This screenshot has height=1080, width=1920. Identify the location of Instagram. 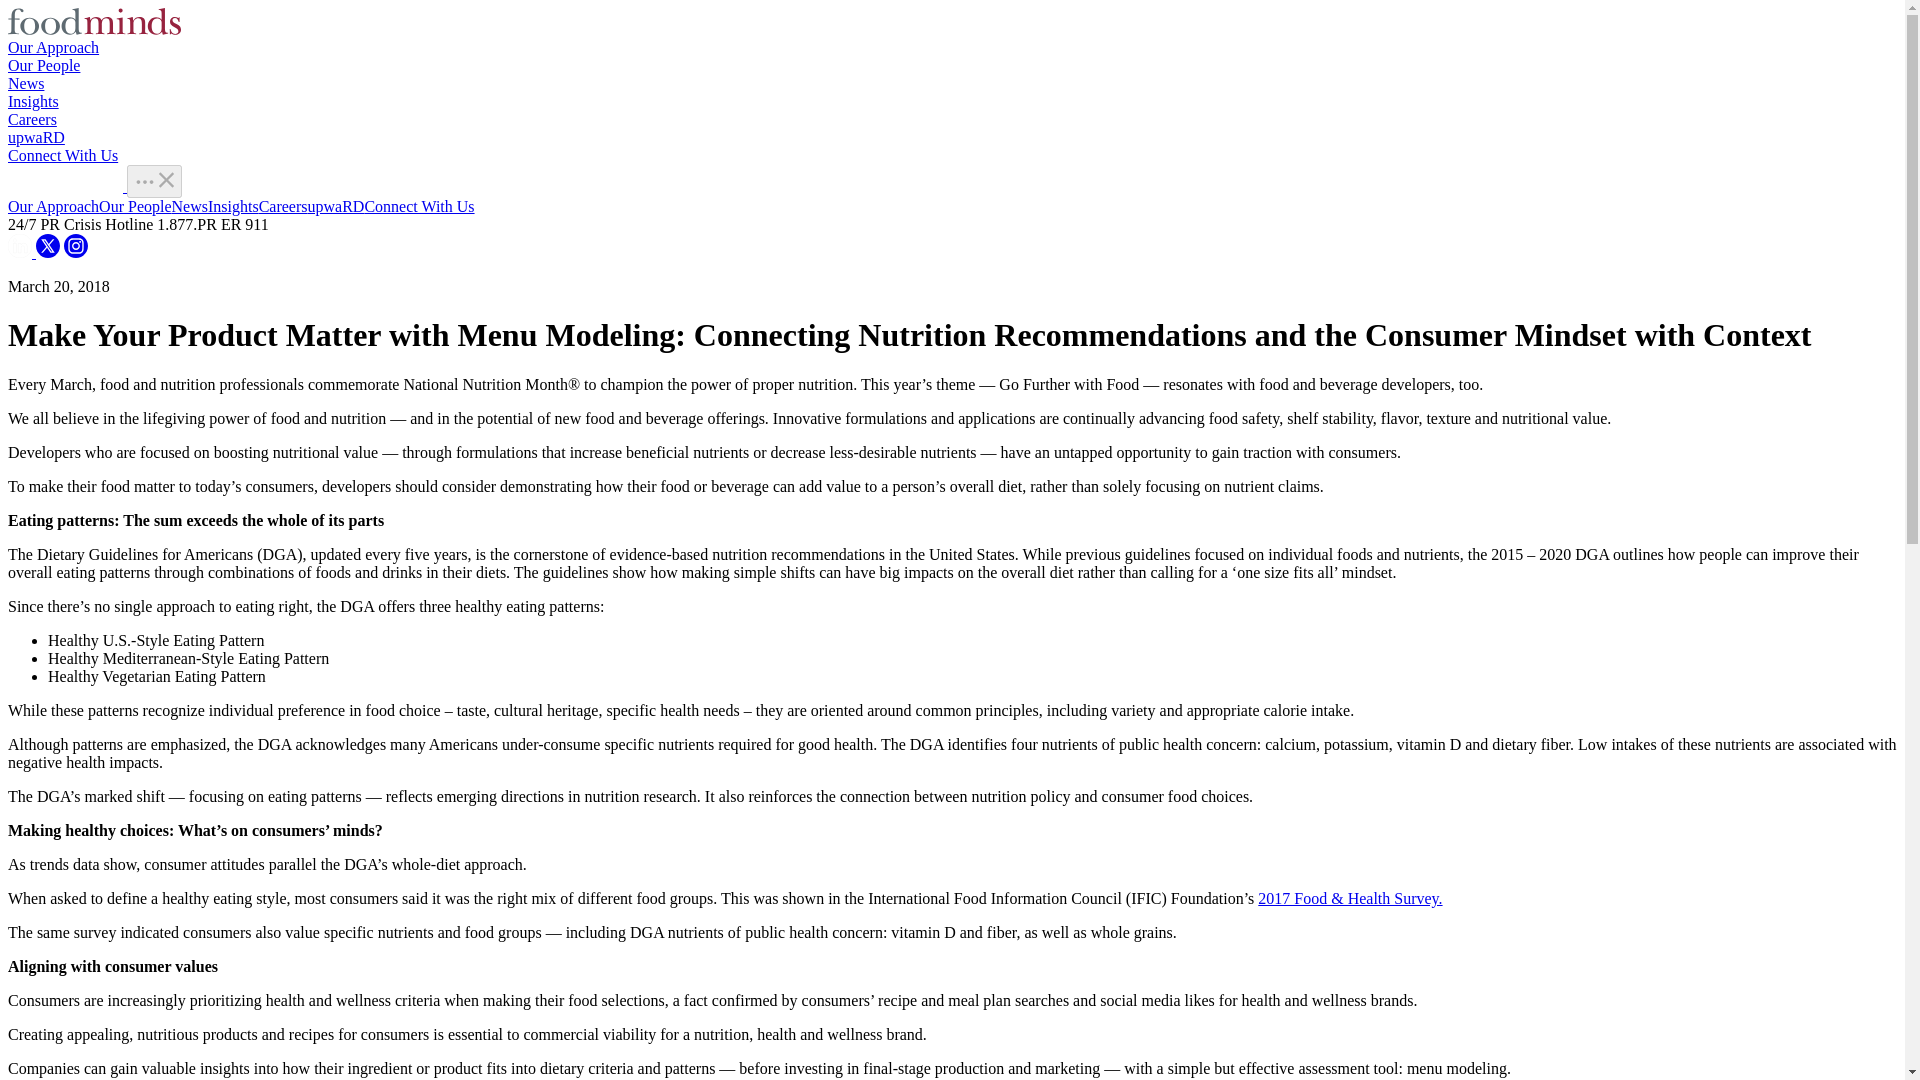
(76, 252).